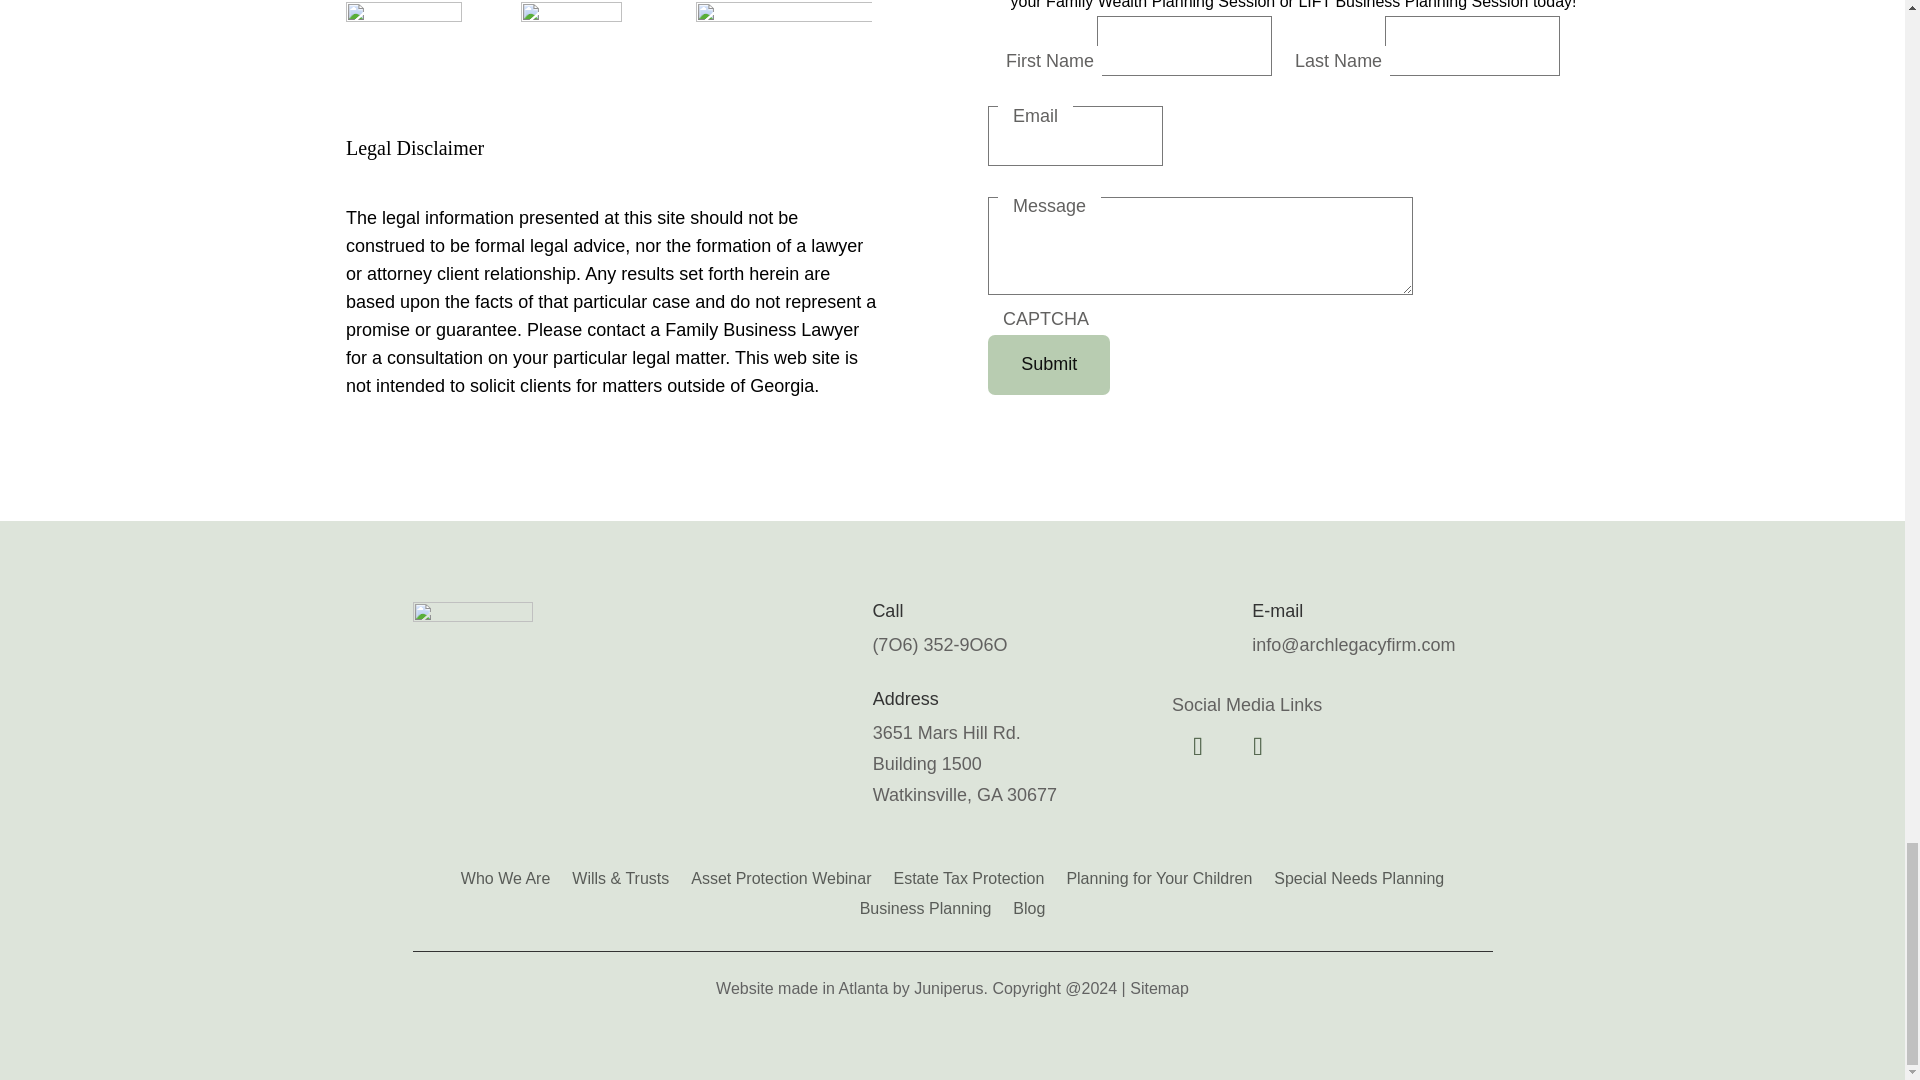 This screenshot has width=1920, height=1080. I want to click on 2721011227218679450-300x261, so click(404, 52).